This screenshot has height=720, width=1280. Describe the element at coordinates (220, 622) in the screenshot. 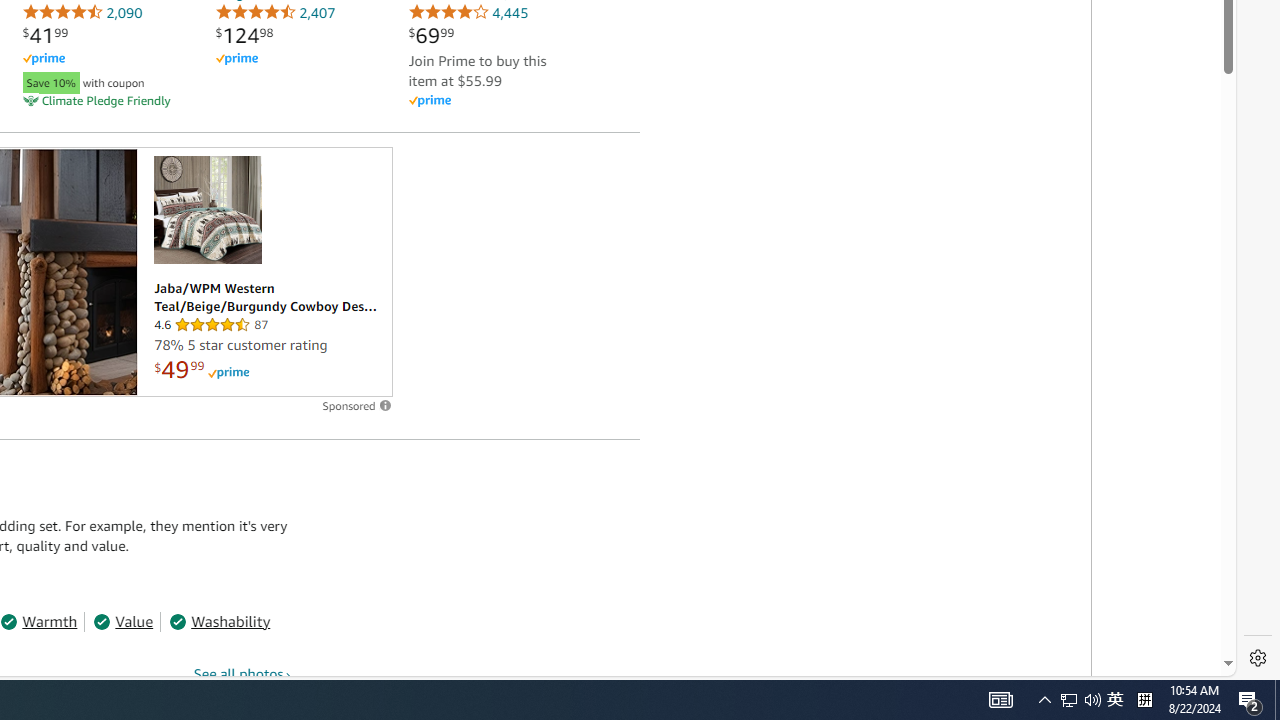

I see `Washability` at that location.